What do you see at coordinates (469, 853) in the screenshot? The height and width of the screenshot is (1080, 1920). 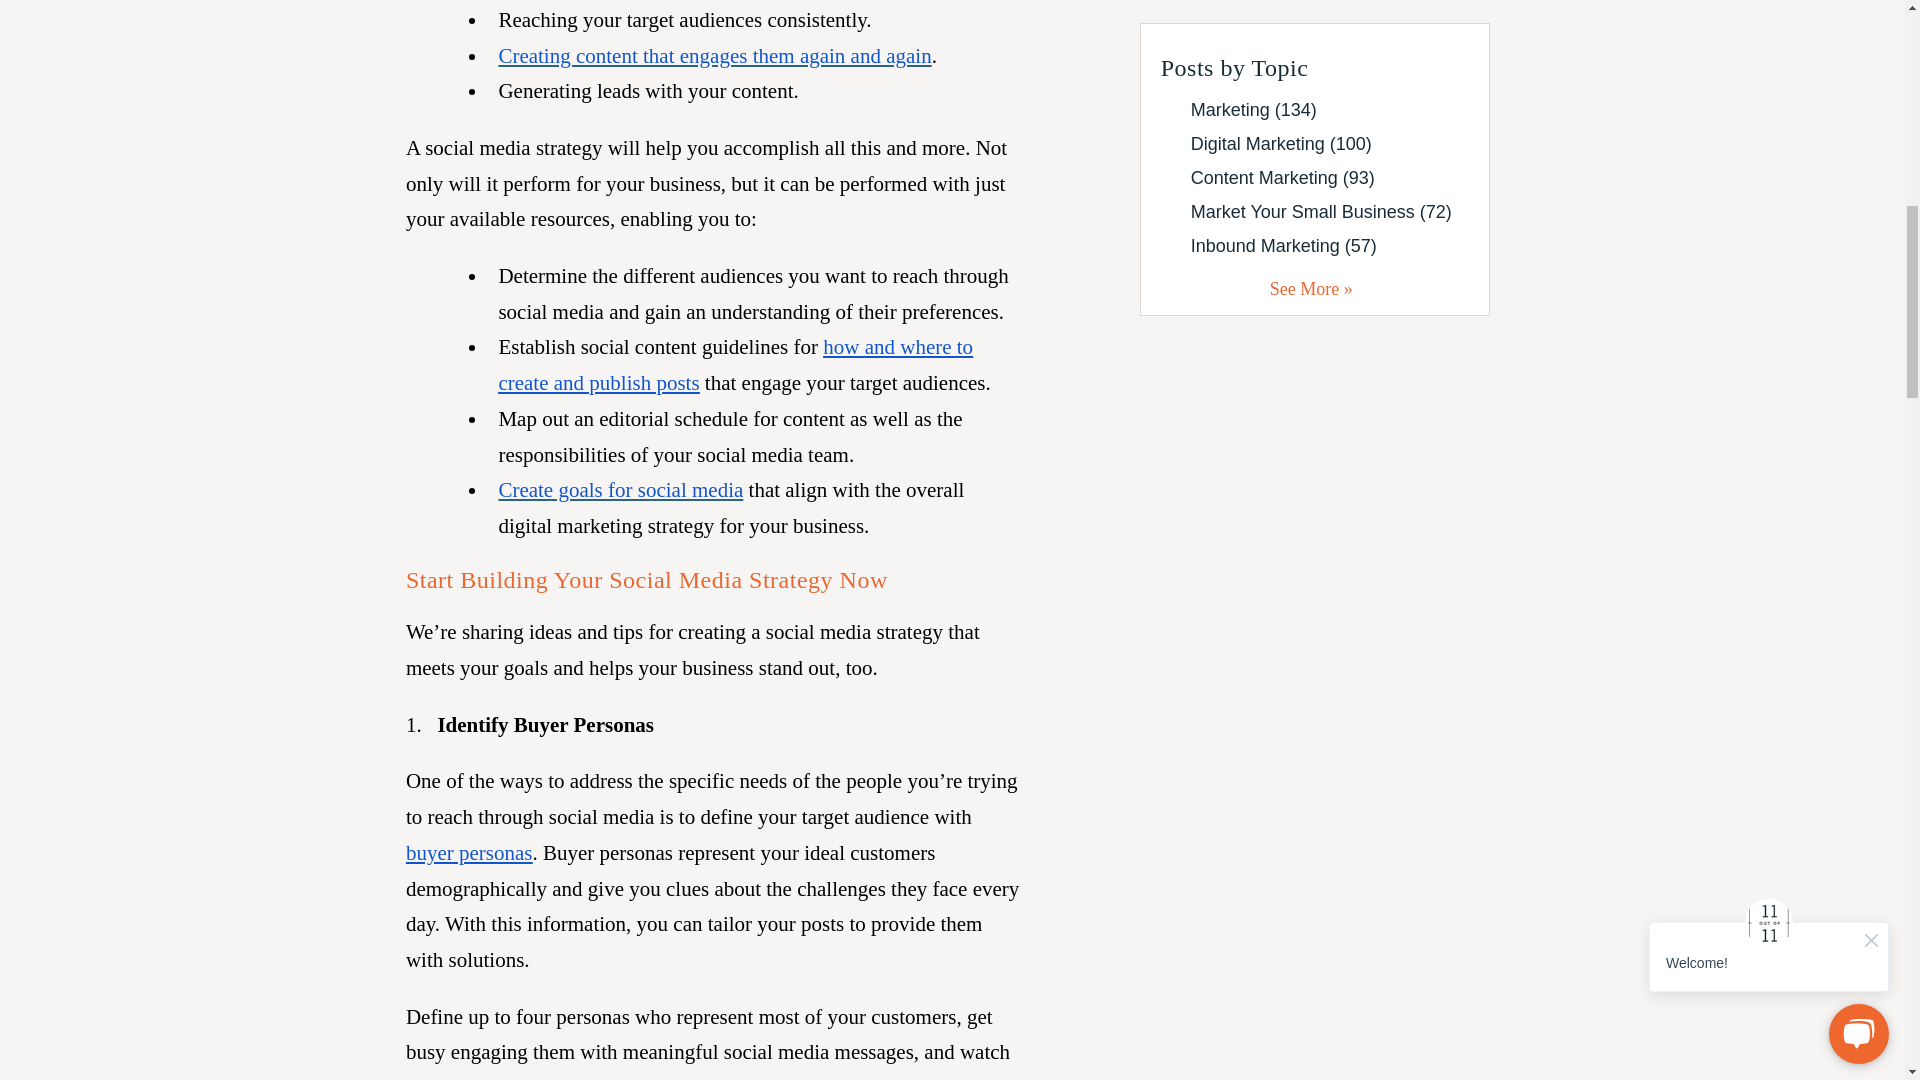 I see `buyer personas` at bounding box center [469, 853].